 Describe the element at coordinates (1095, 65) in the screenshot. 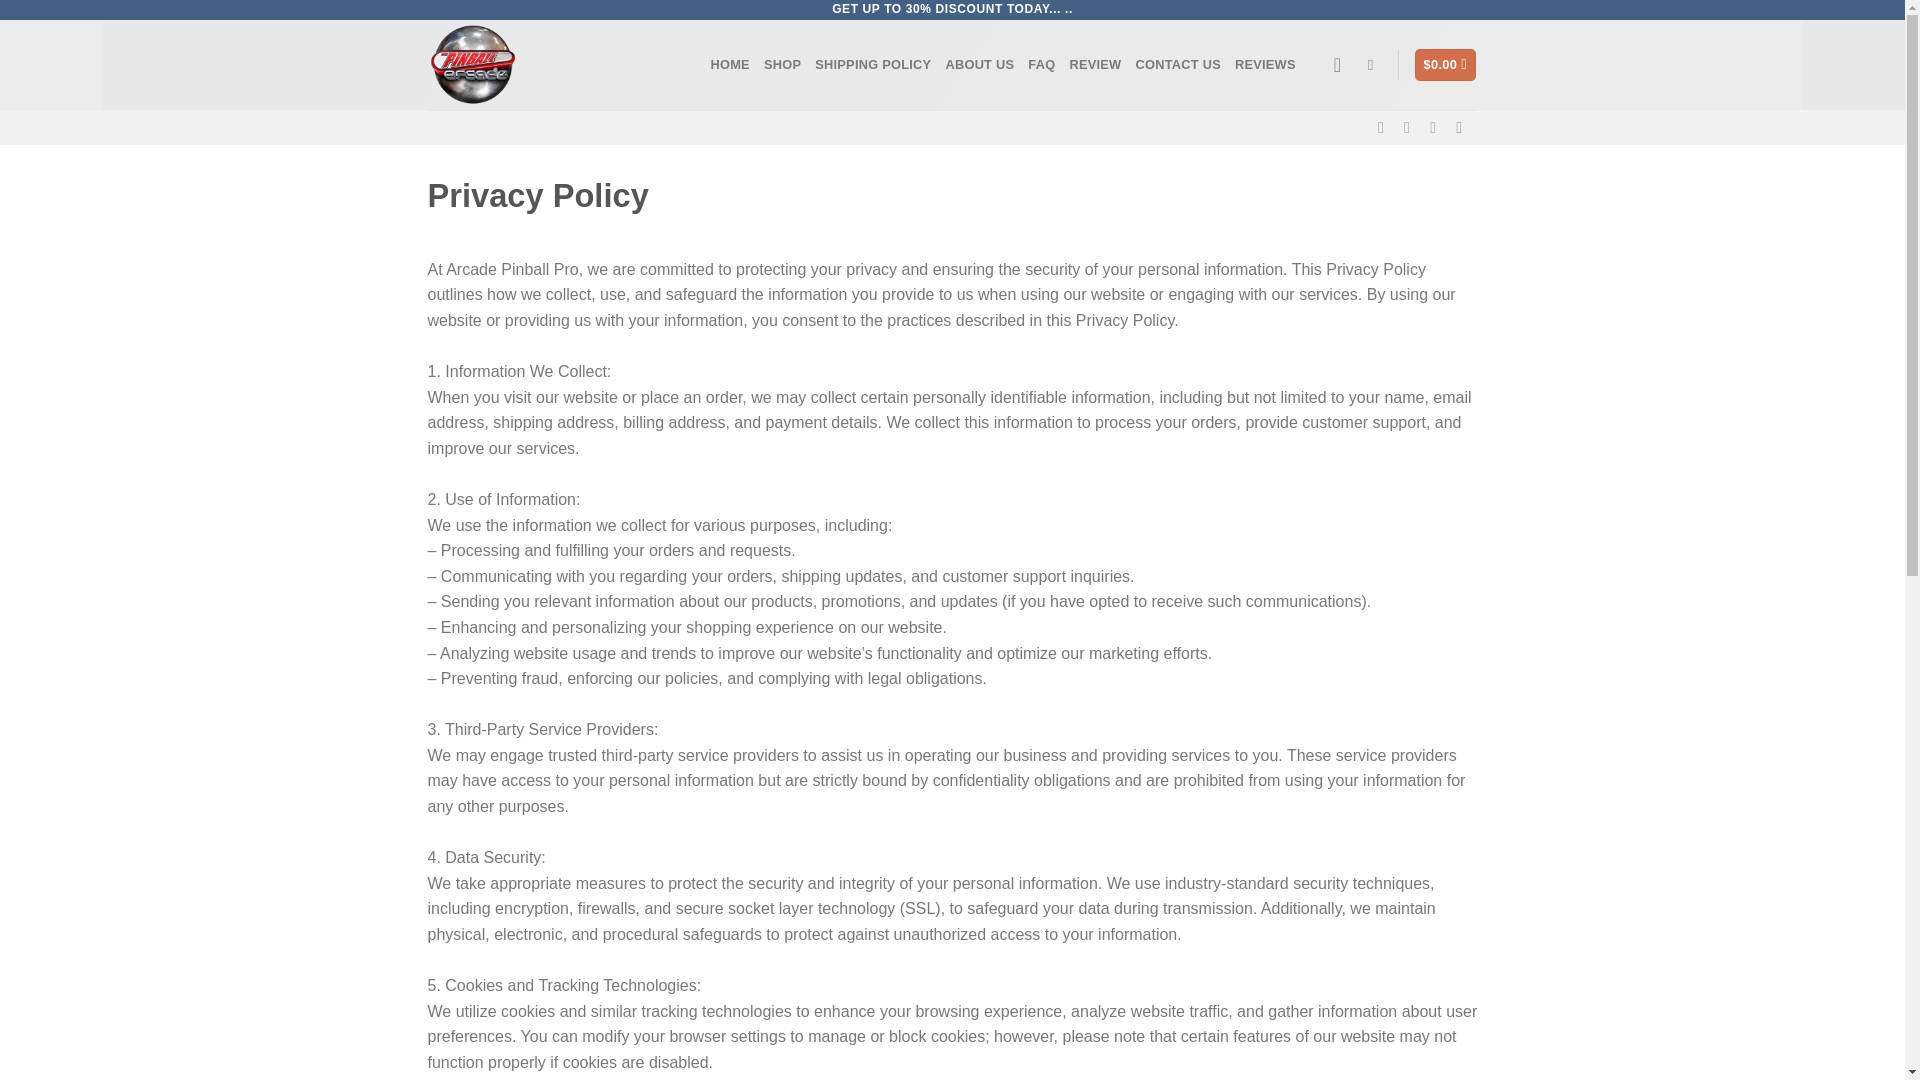

I see `REVIEW` at that location.